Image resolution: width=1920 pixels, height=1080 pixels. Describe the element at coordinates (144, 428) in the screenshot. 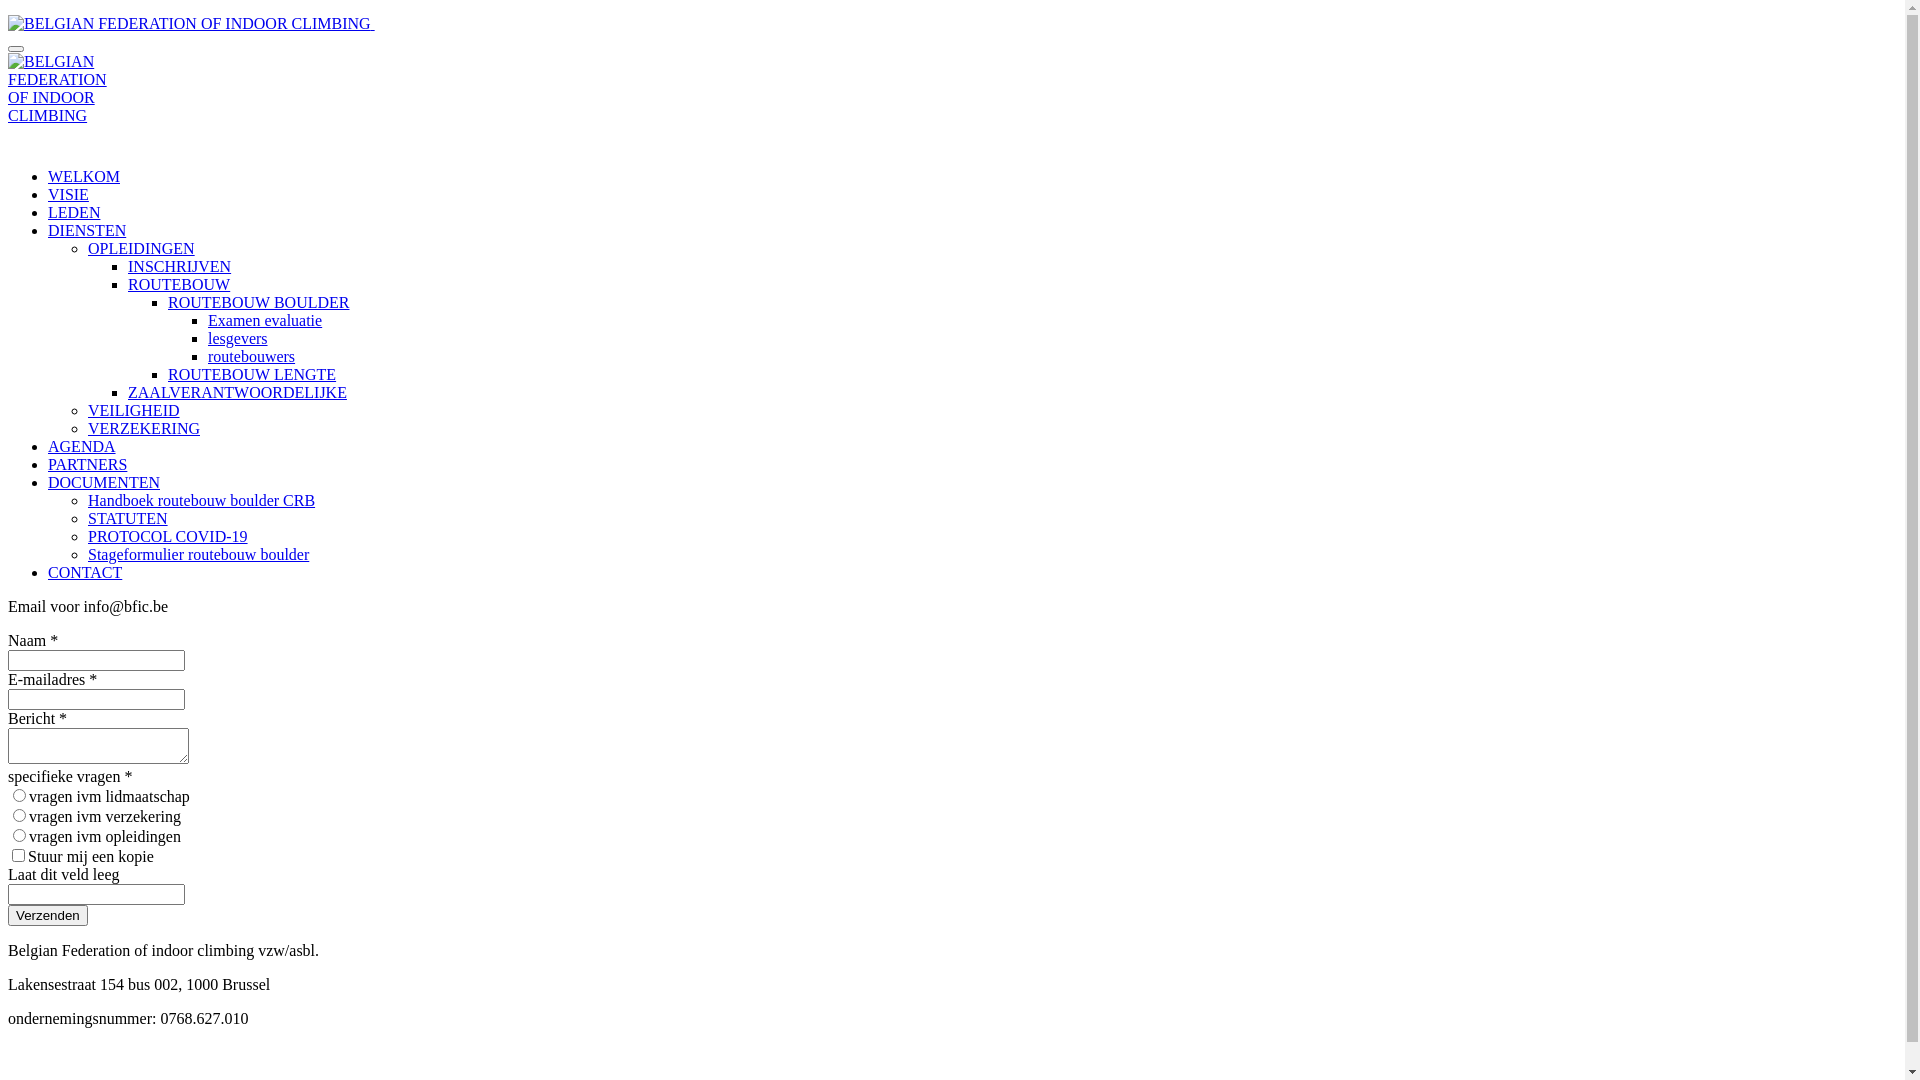

I see `VERZEKERING` at that location.